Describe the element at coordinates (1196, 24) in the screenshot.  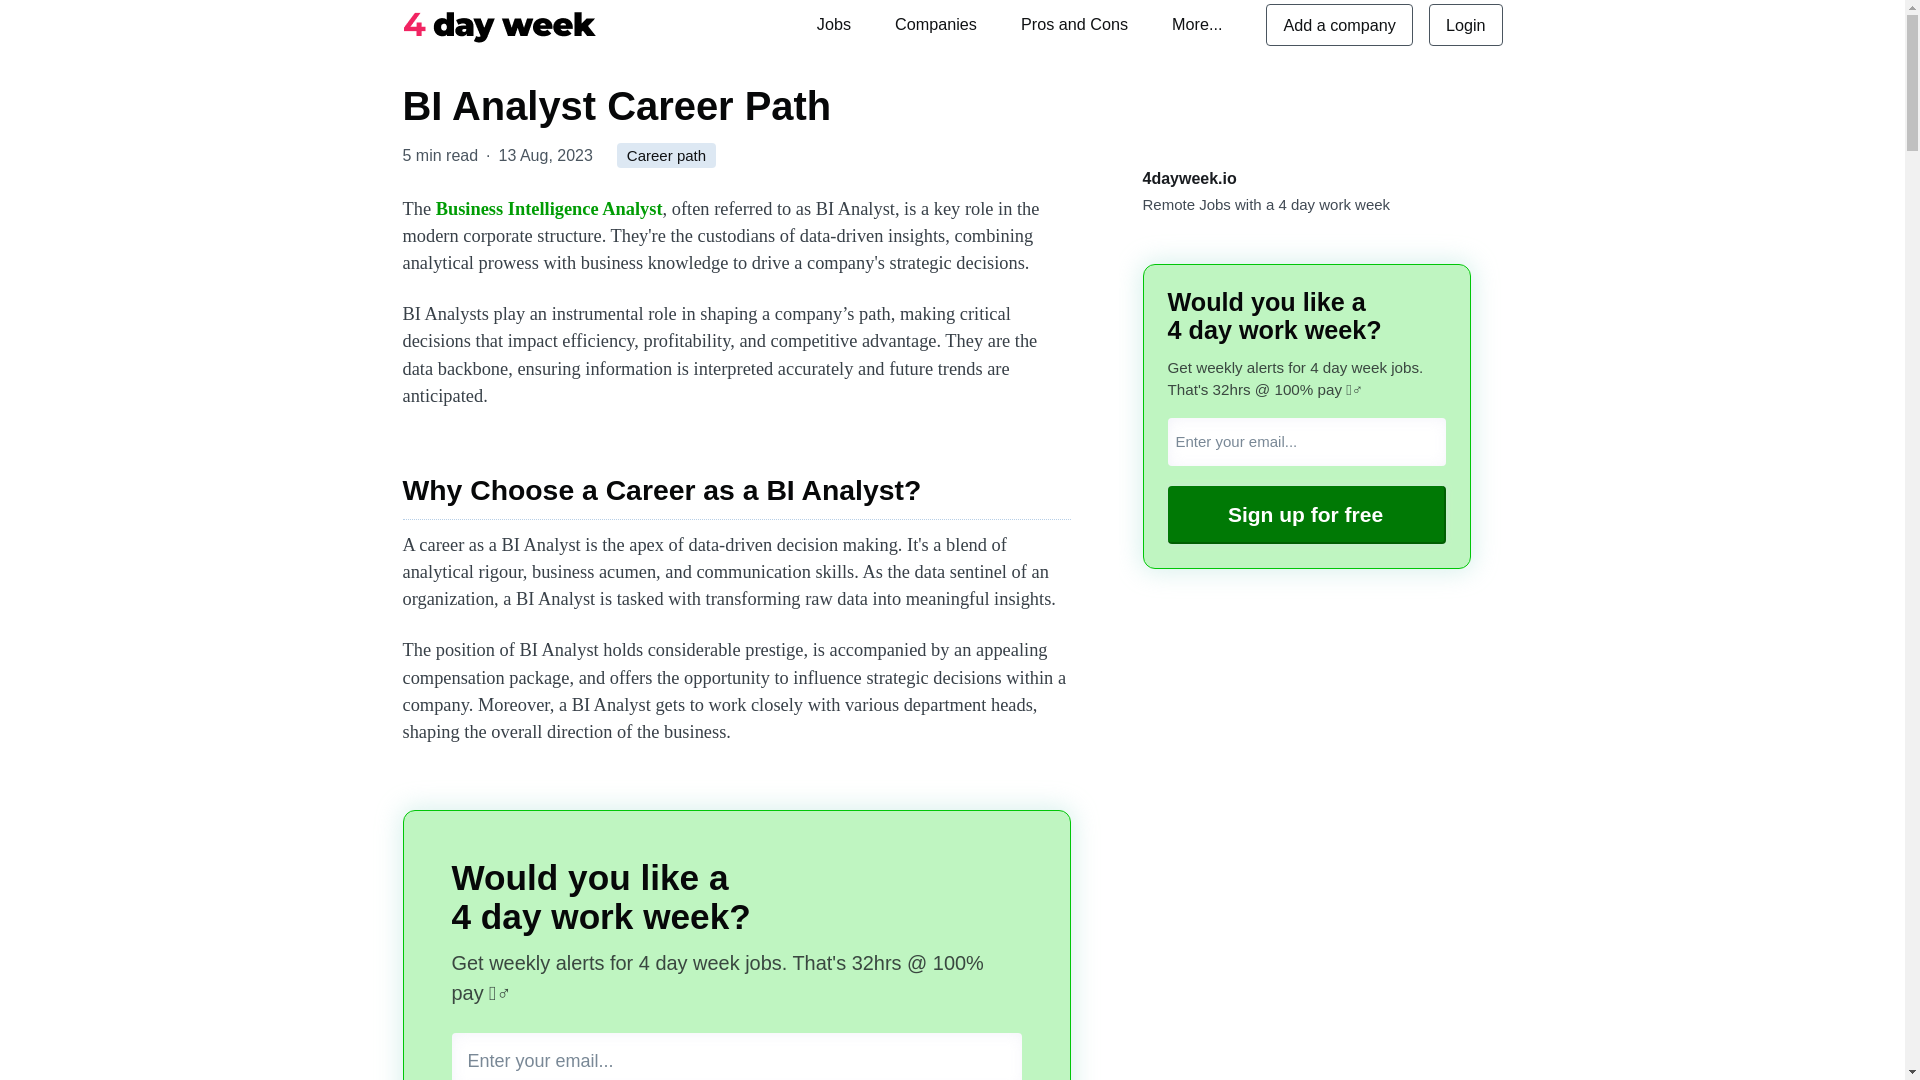
I see `More...` at that location.